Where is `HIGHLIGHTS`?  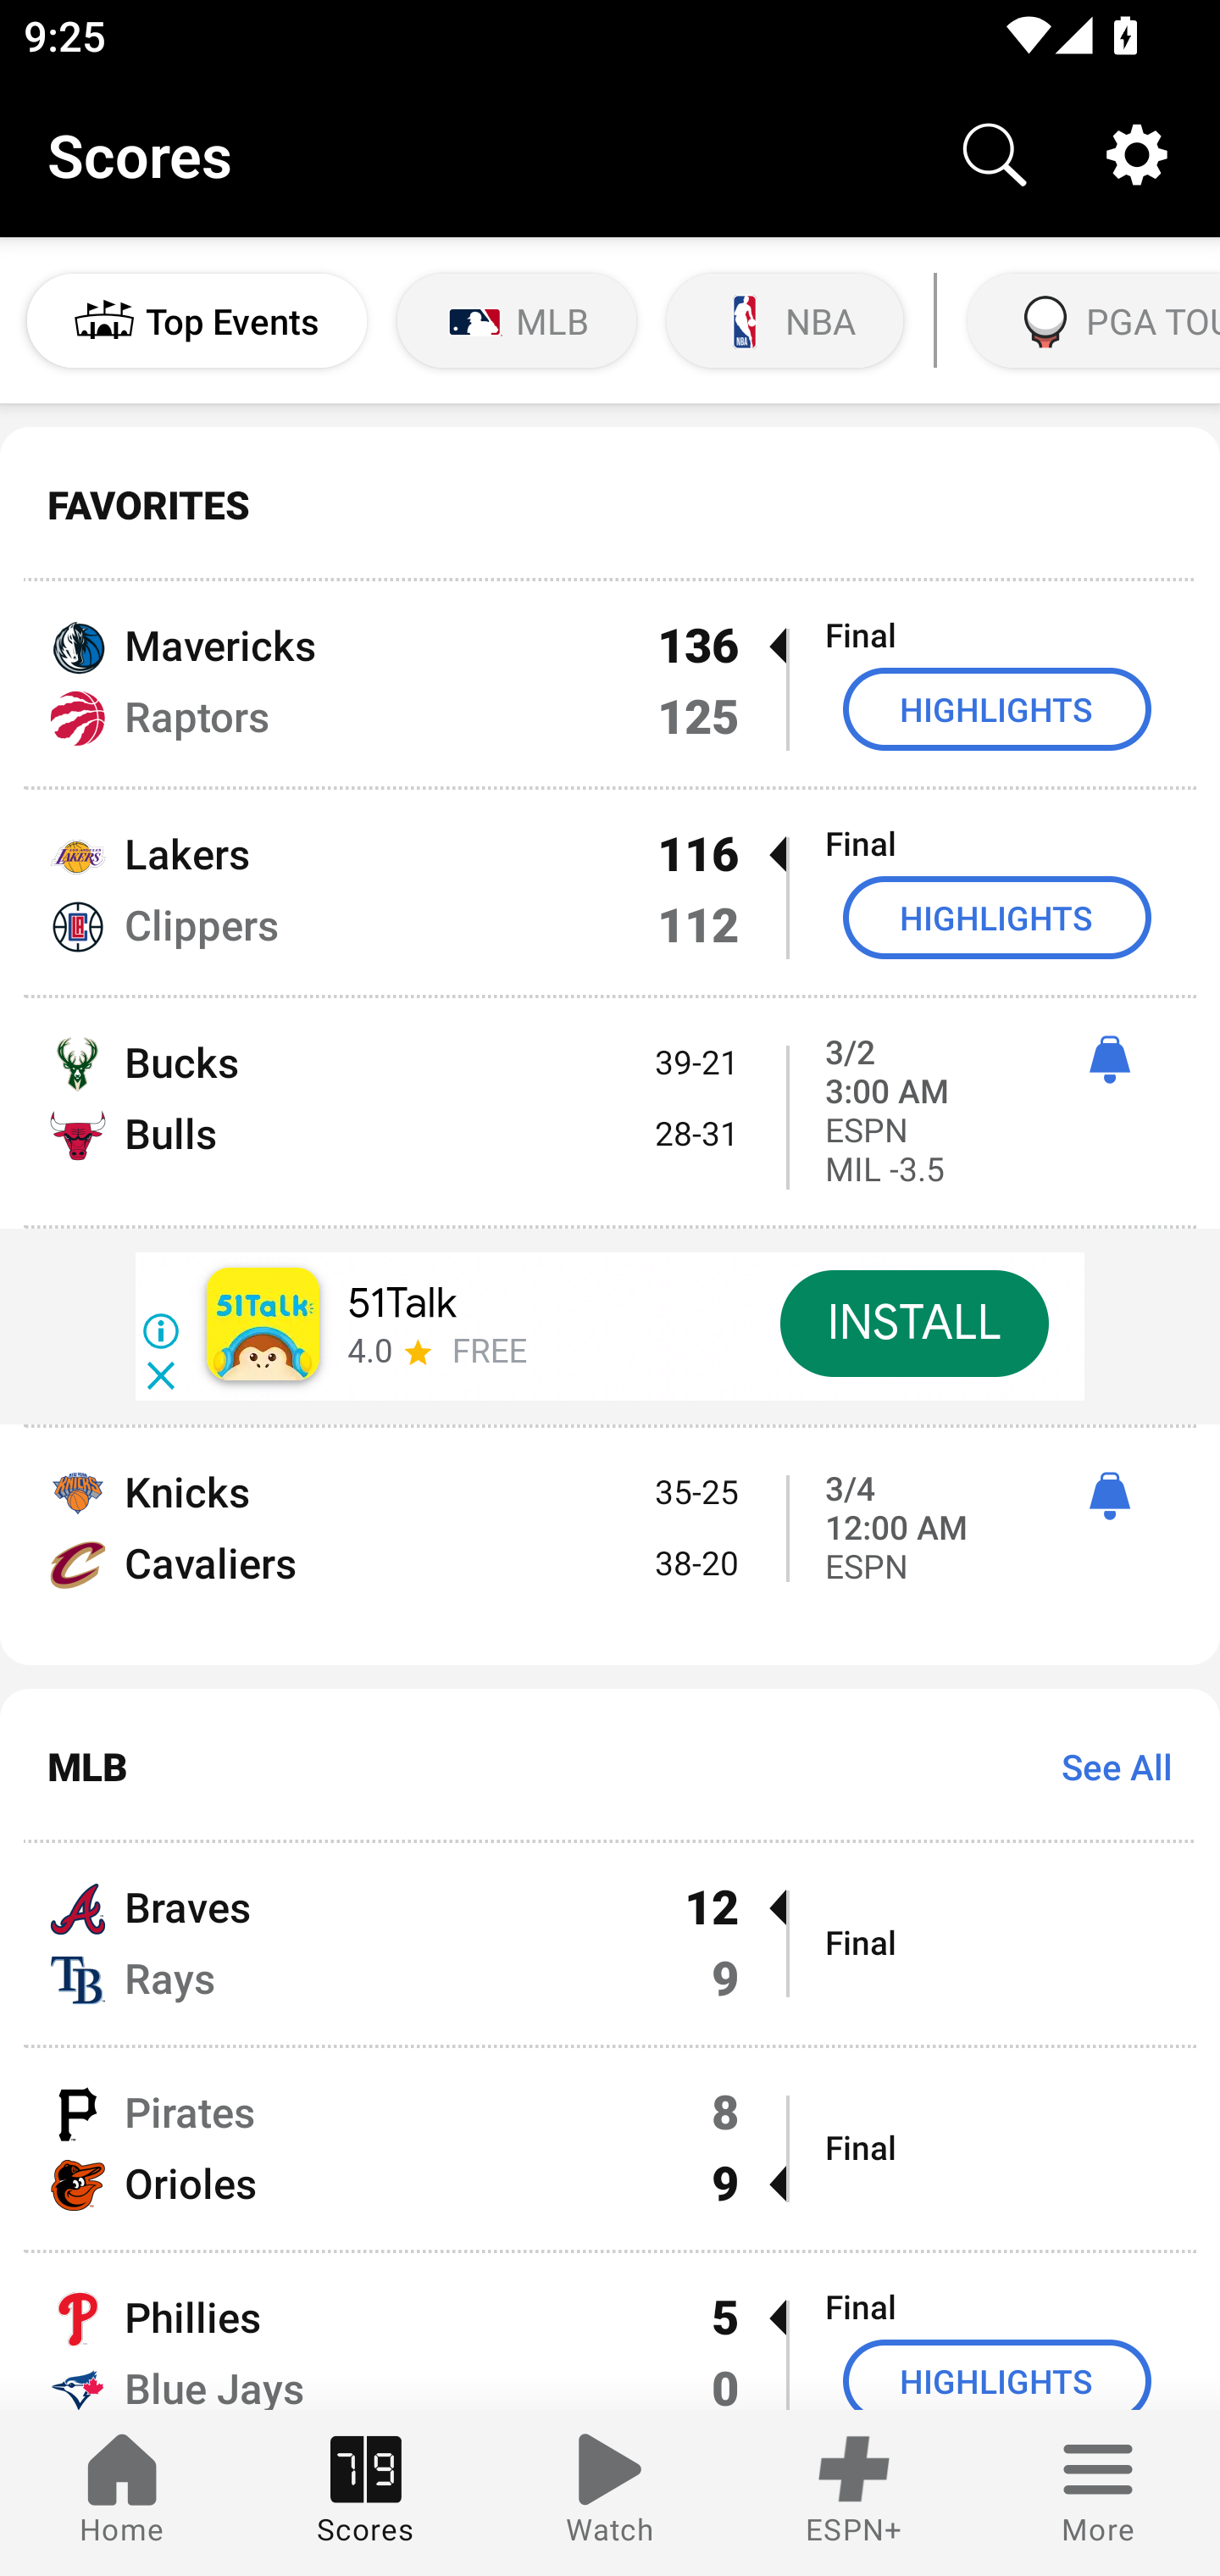 HIGHLIGHTS is located at coordinates (997, 708).